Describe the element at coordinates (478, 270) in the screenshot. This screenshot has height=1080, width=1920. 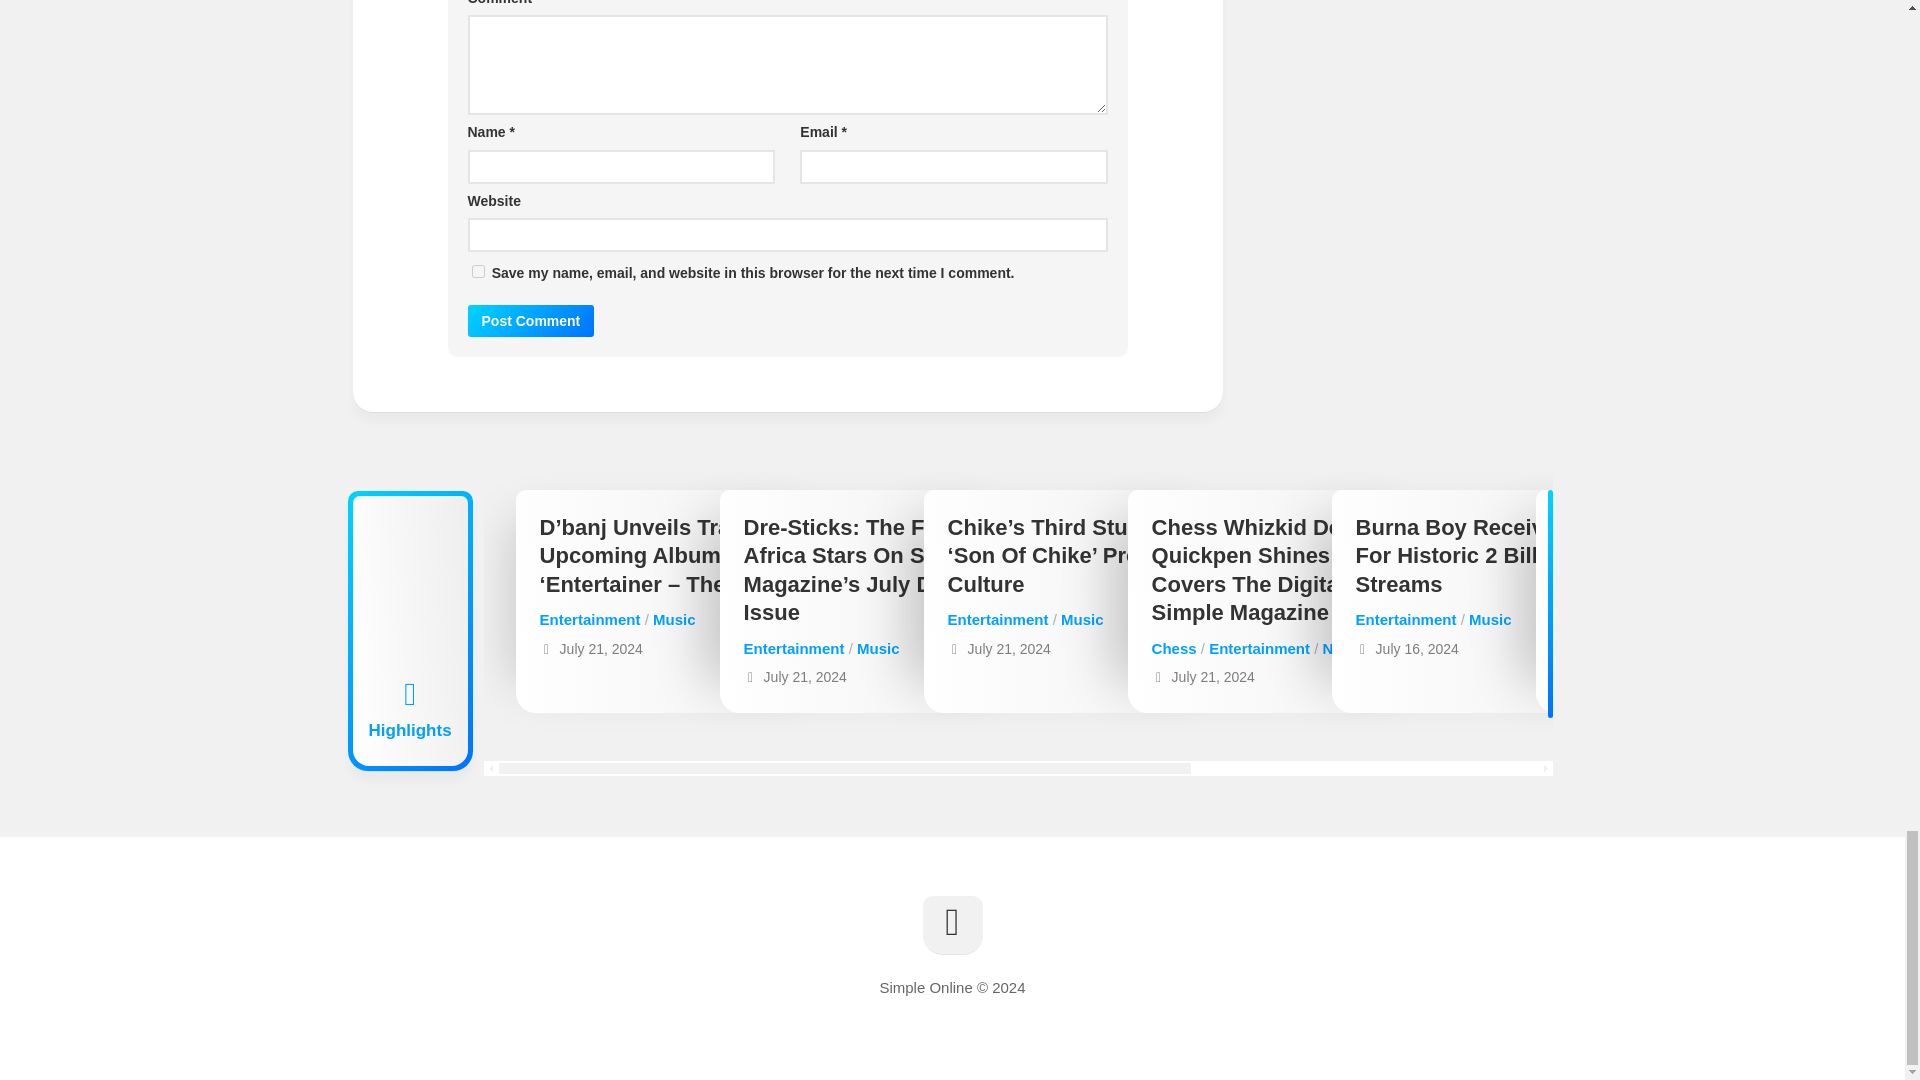
I see `yes` at that location.